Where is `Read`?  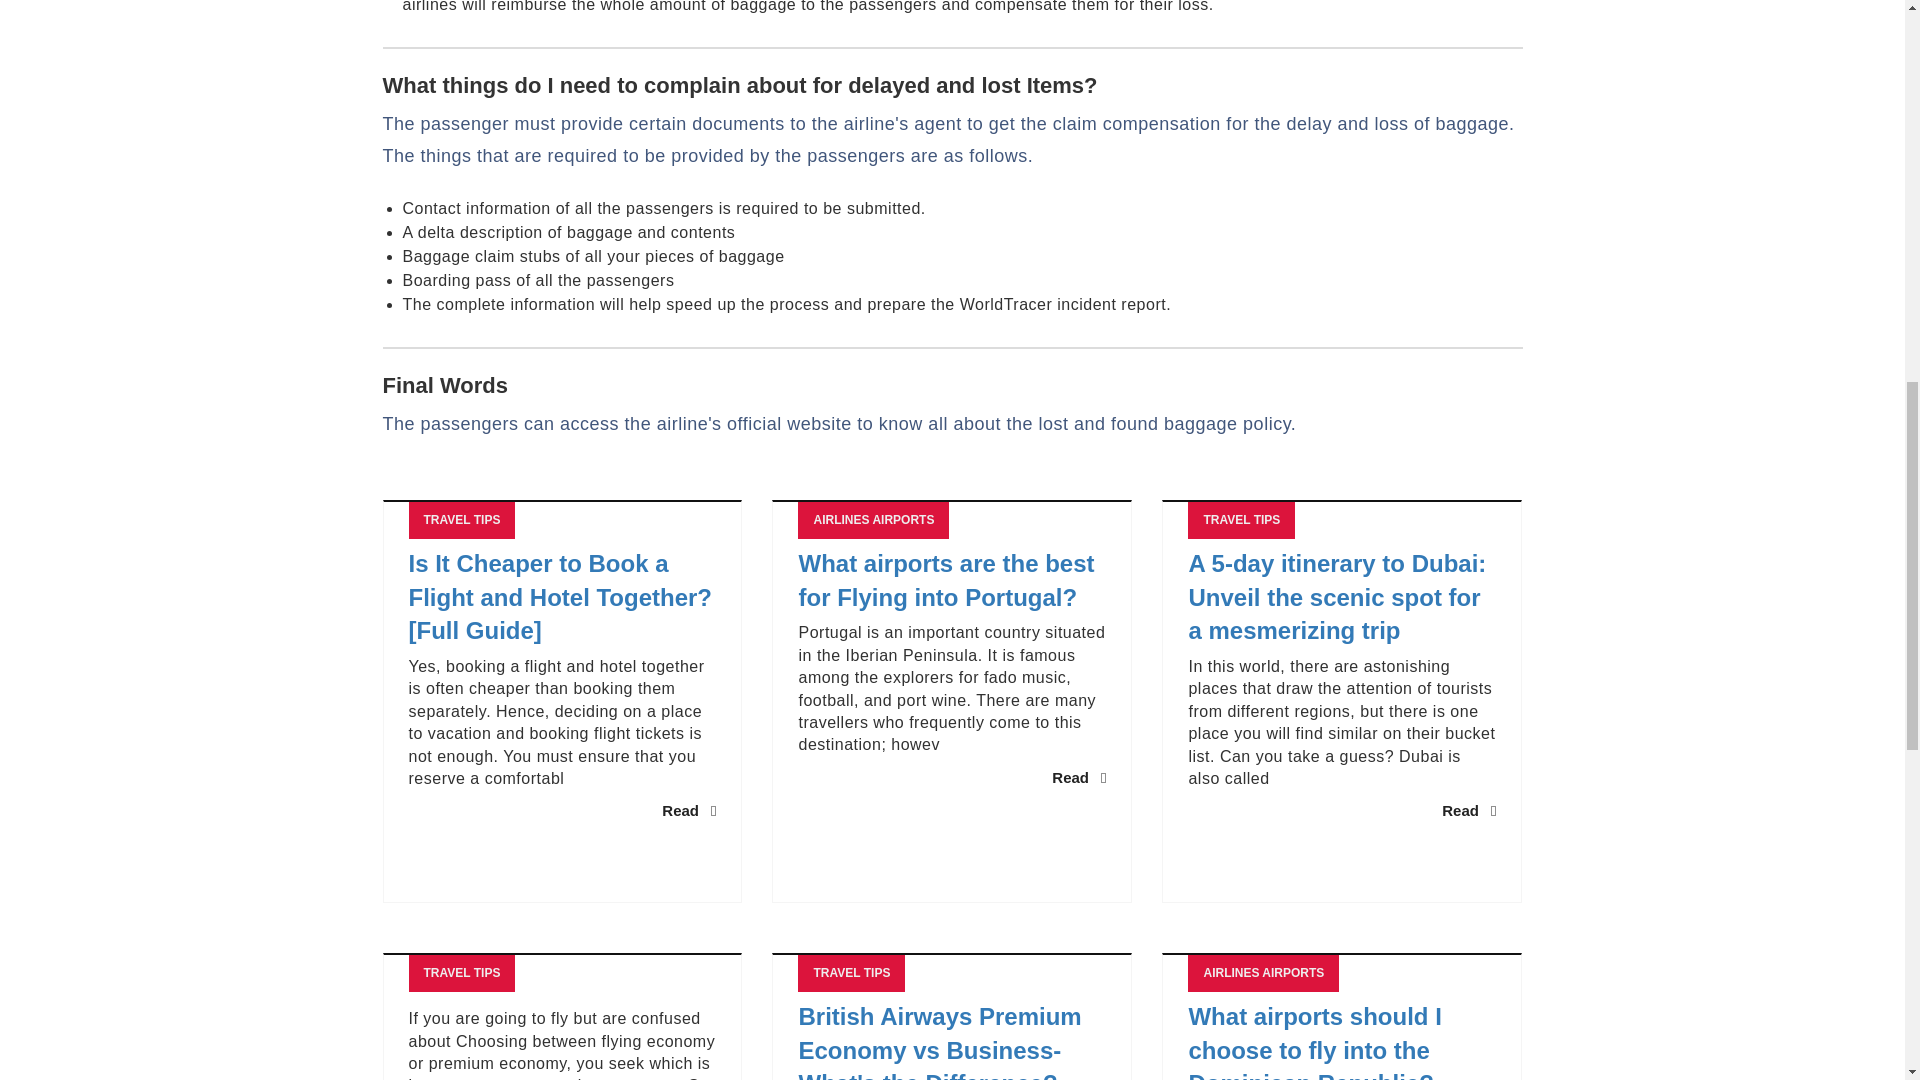
Read is located at coordinates (1468, 810).